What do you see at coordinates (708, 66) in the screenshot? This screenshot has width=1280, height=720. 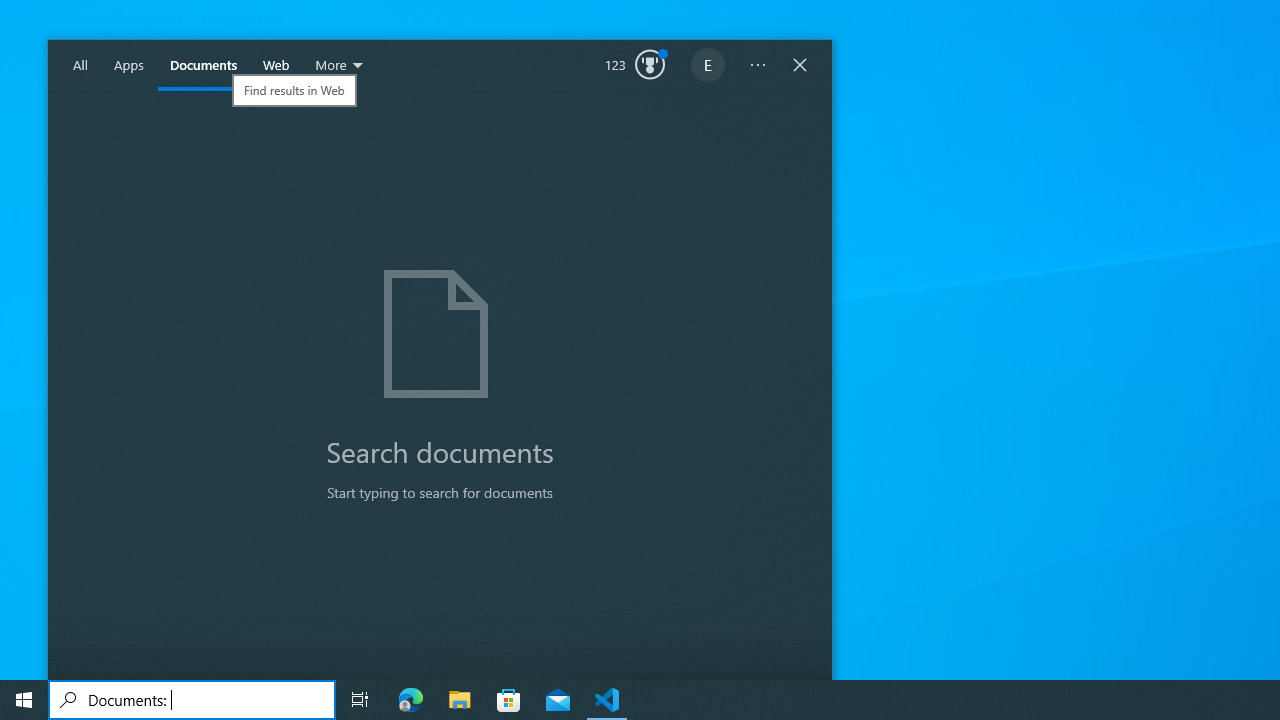 I see `EugeneLedger601@outlook.com` at bounding box center [708, 66].